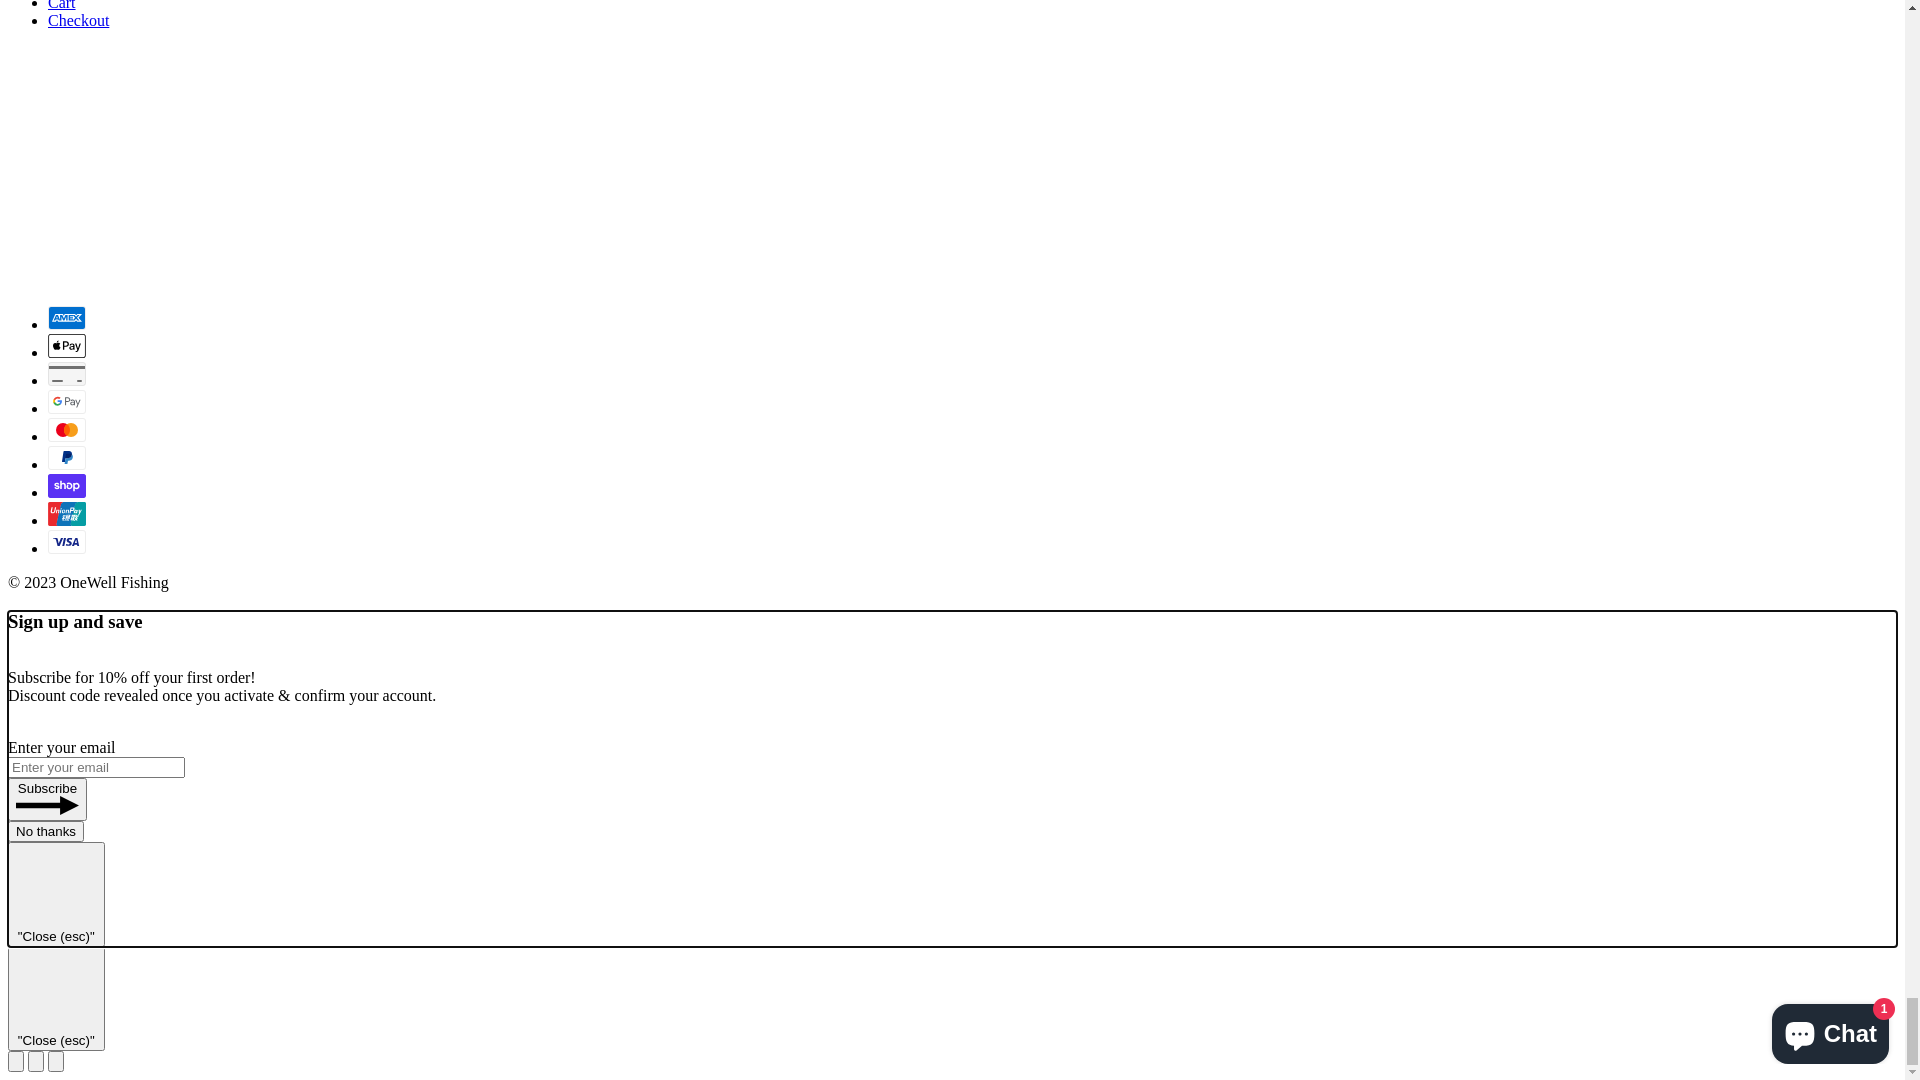 Image resolution: width=1920 pixels, height=1080 pixels. I want to click on Merchandise, so click(130, 284).